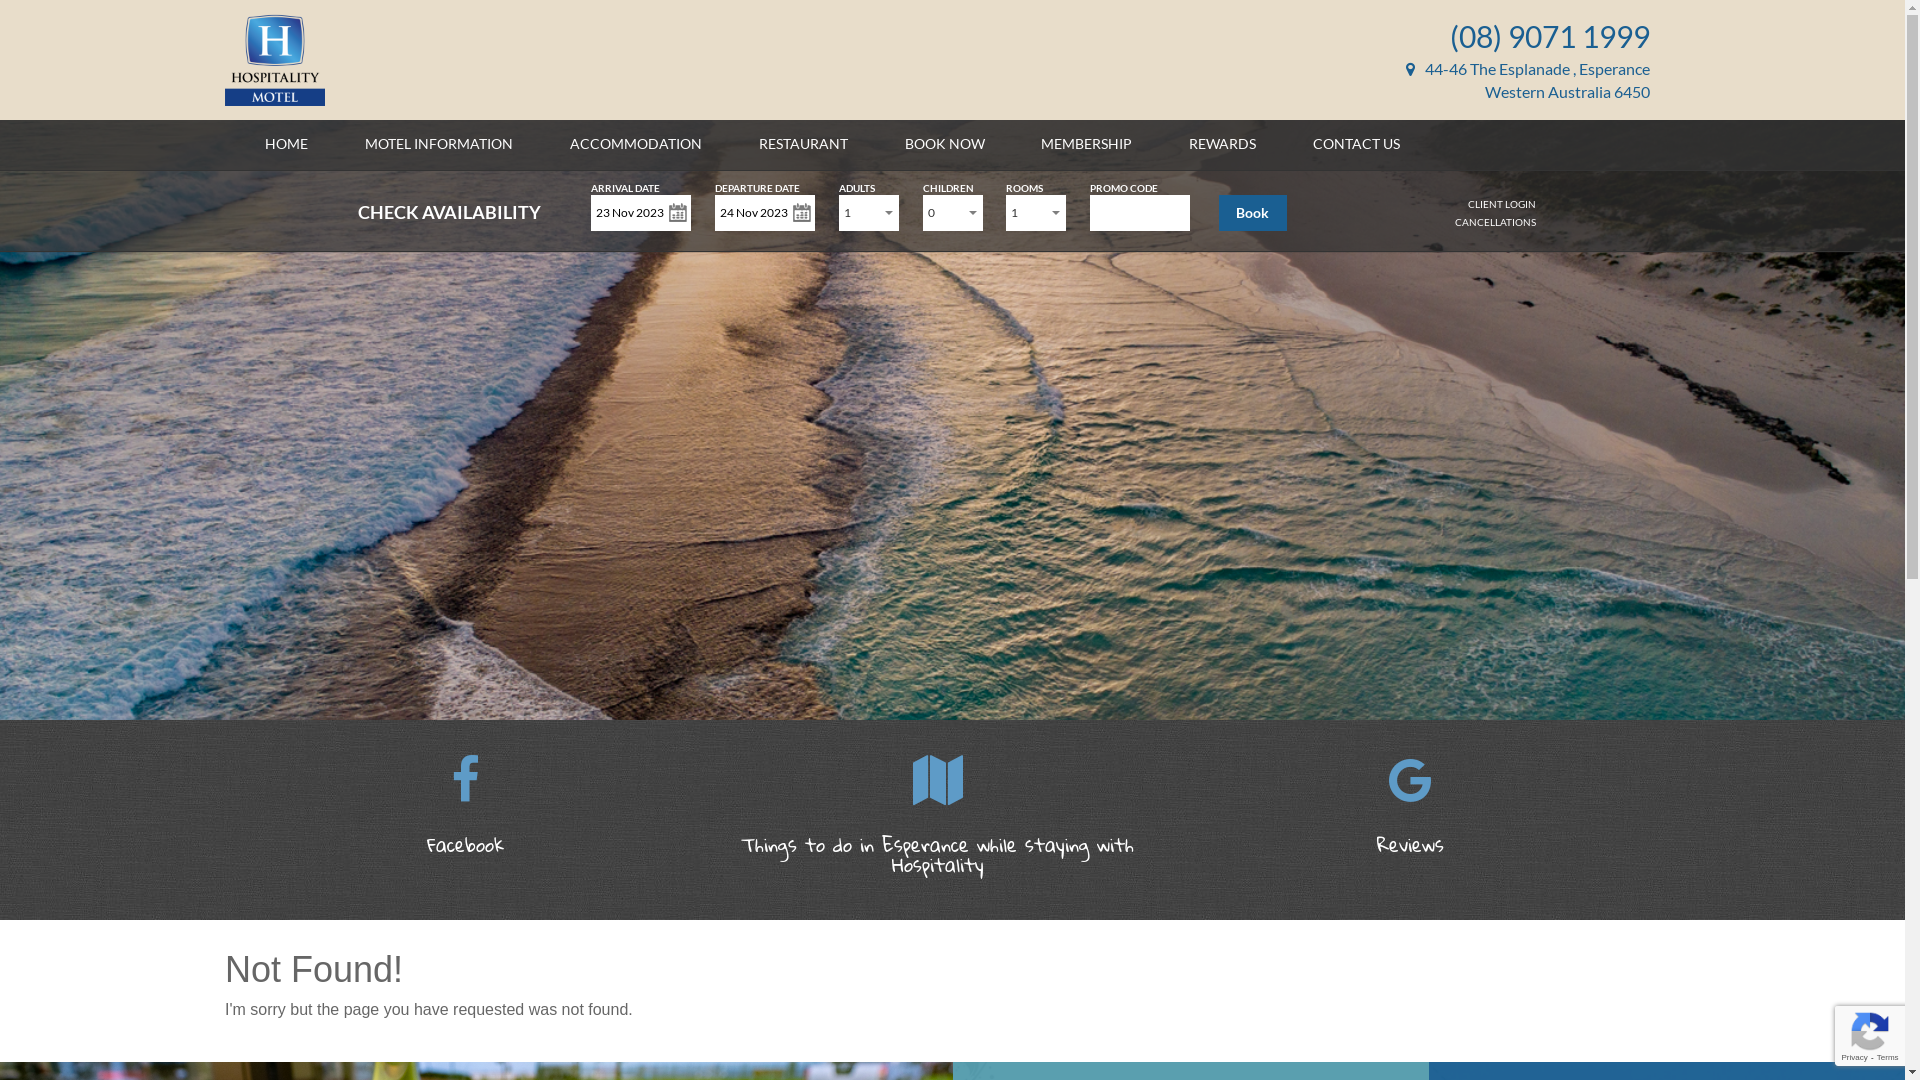 The width and height of the screenshot is (1920, 1080). I want to click on CANCELLATIONS, so click(1496, 222).